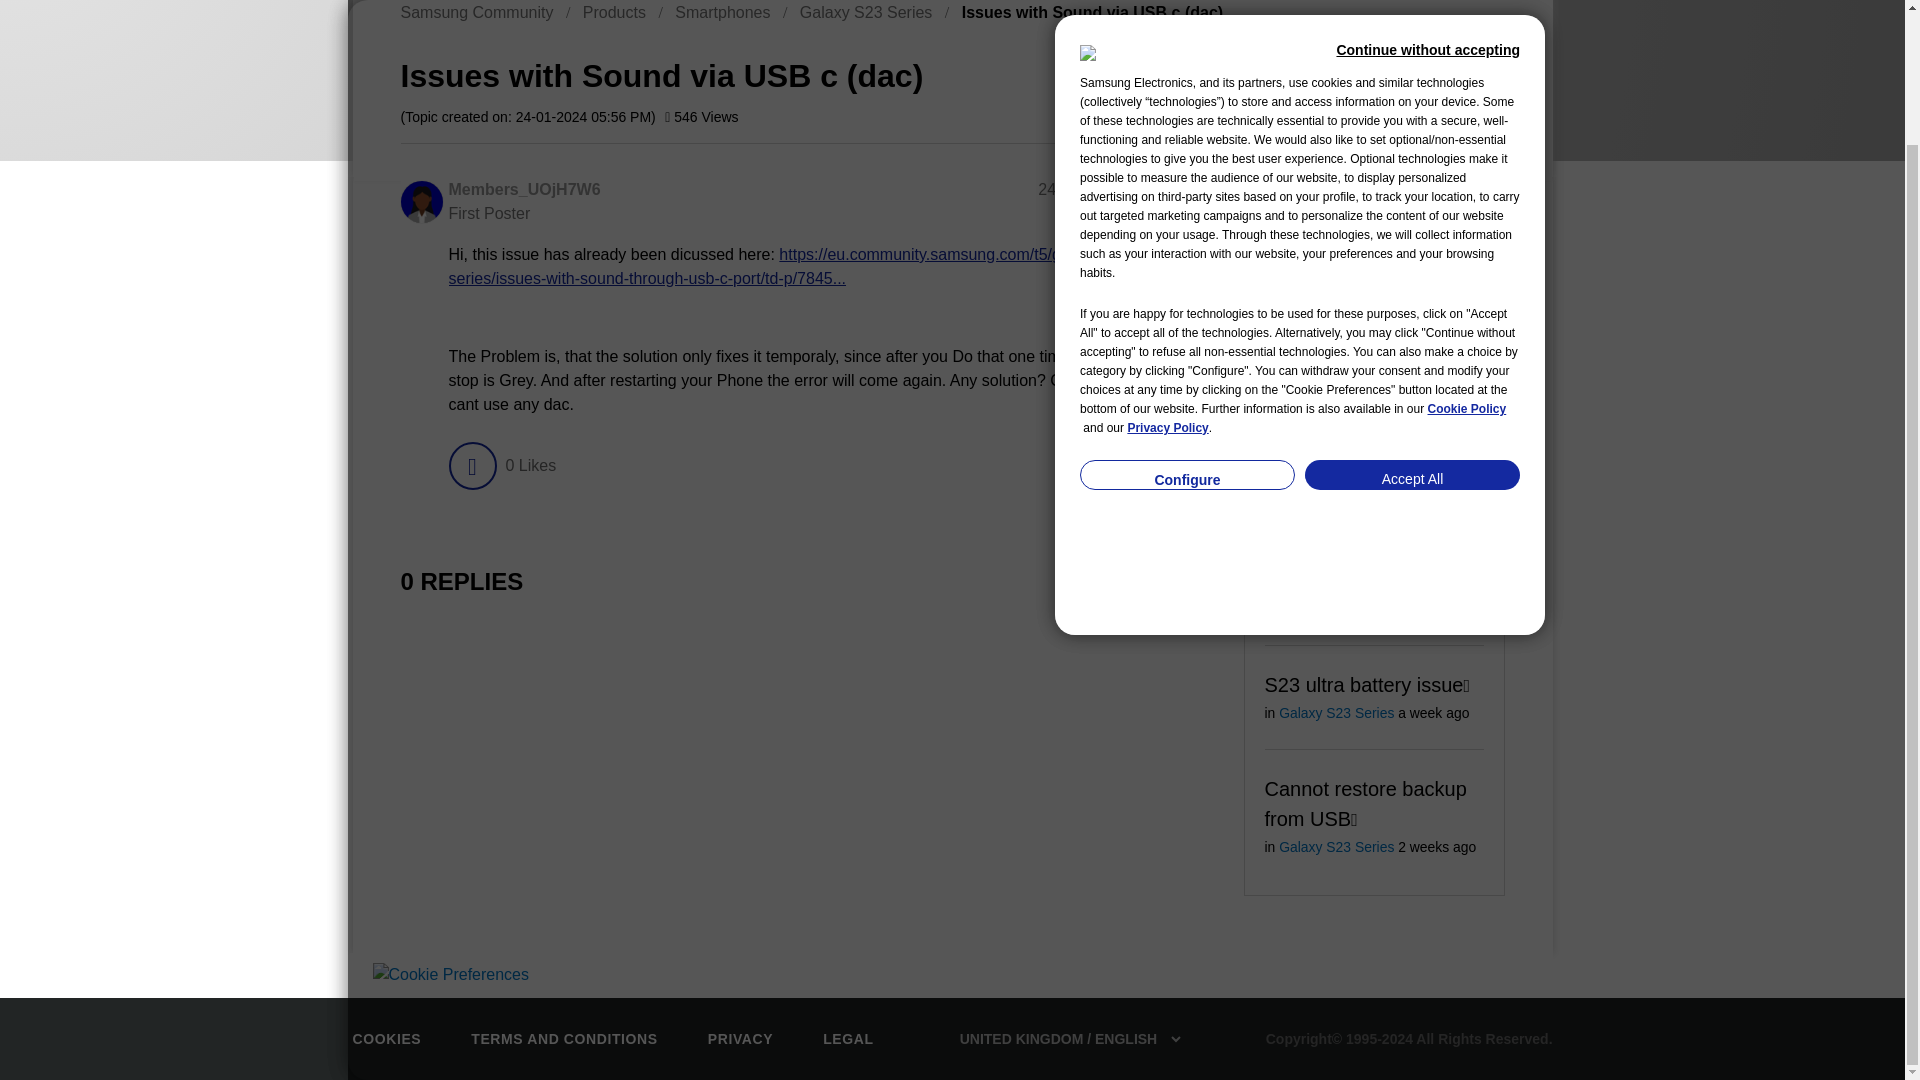 This screenshot has width=1920, height=1080. Describe the element at coordinates (722, 12) in the screenshot. I see `Smartphones` at that location.